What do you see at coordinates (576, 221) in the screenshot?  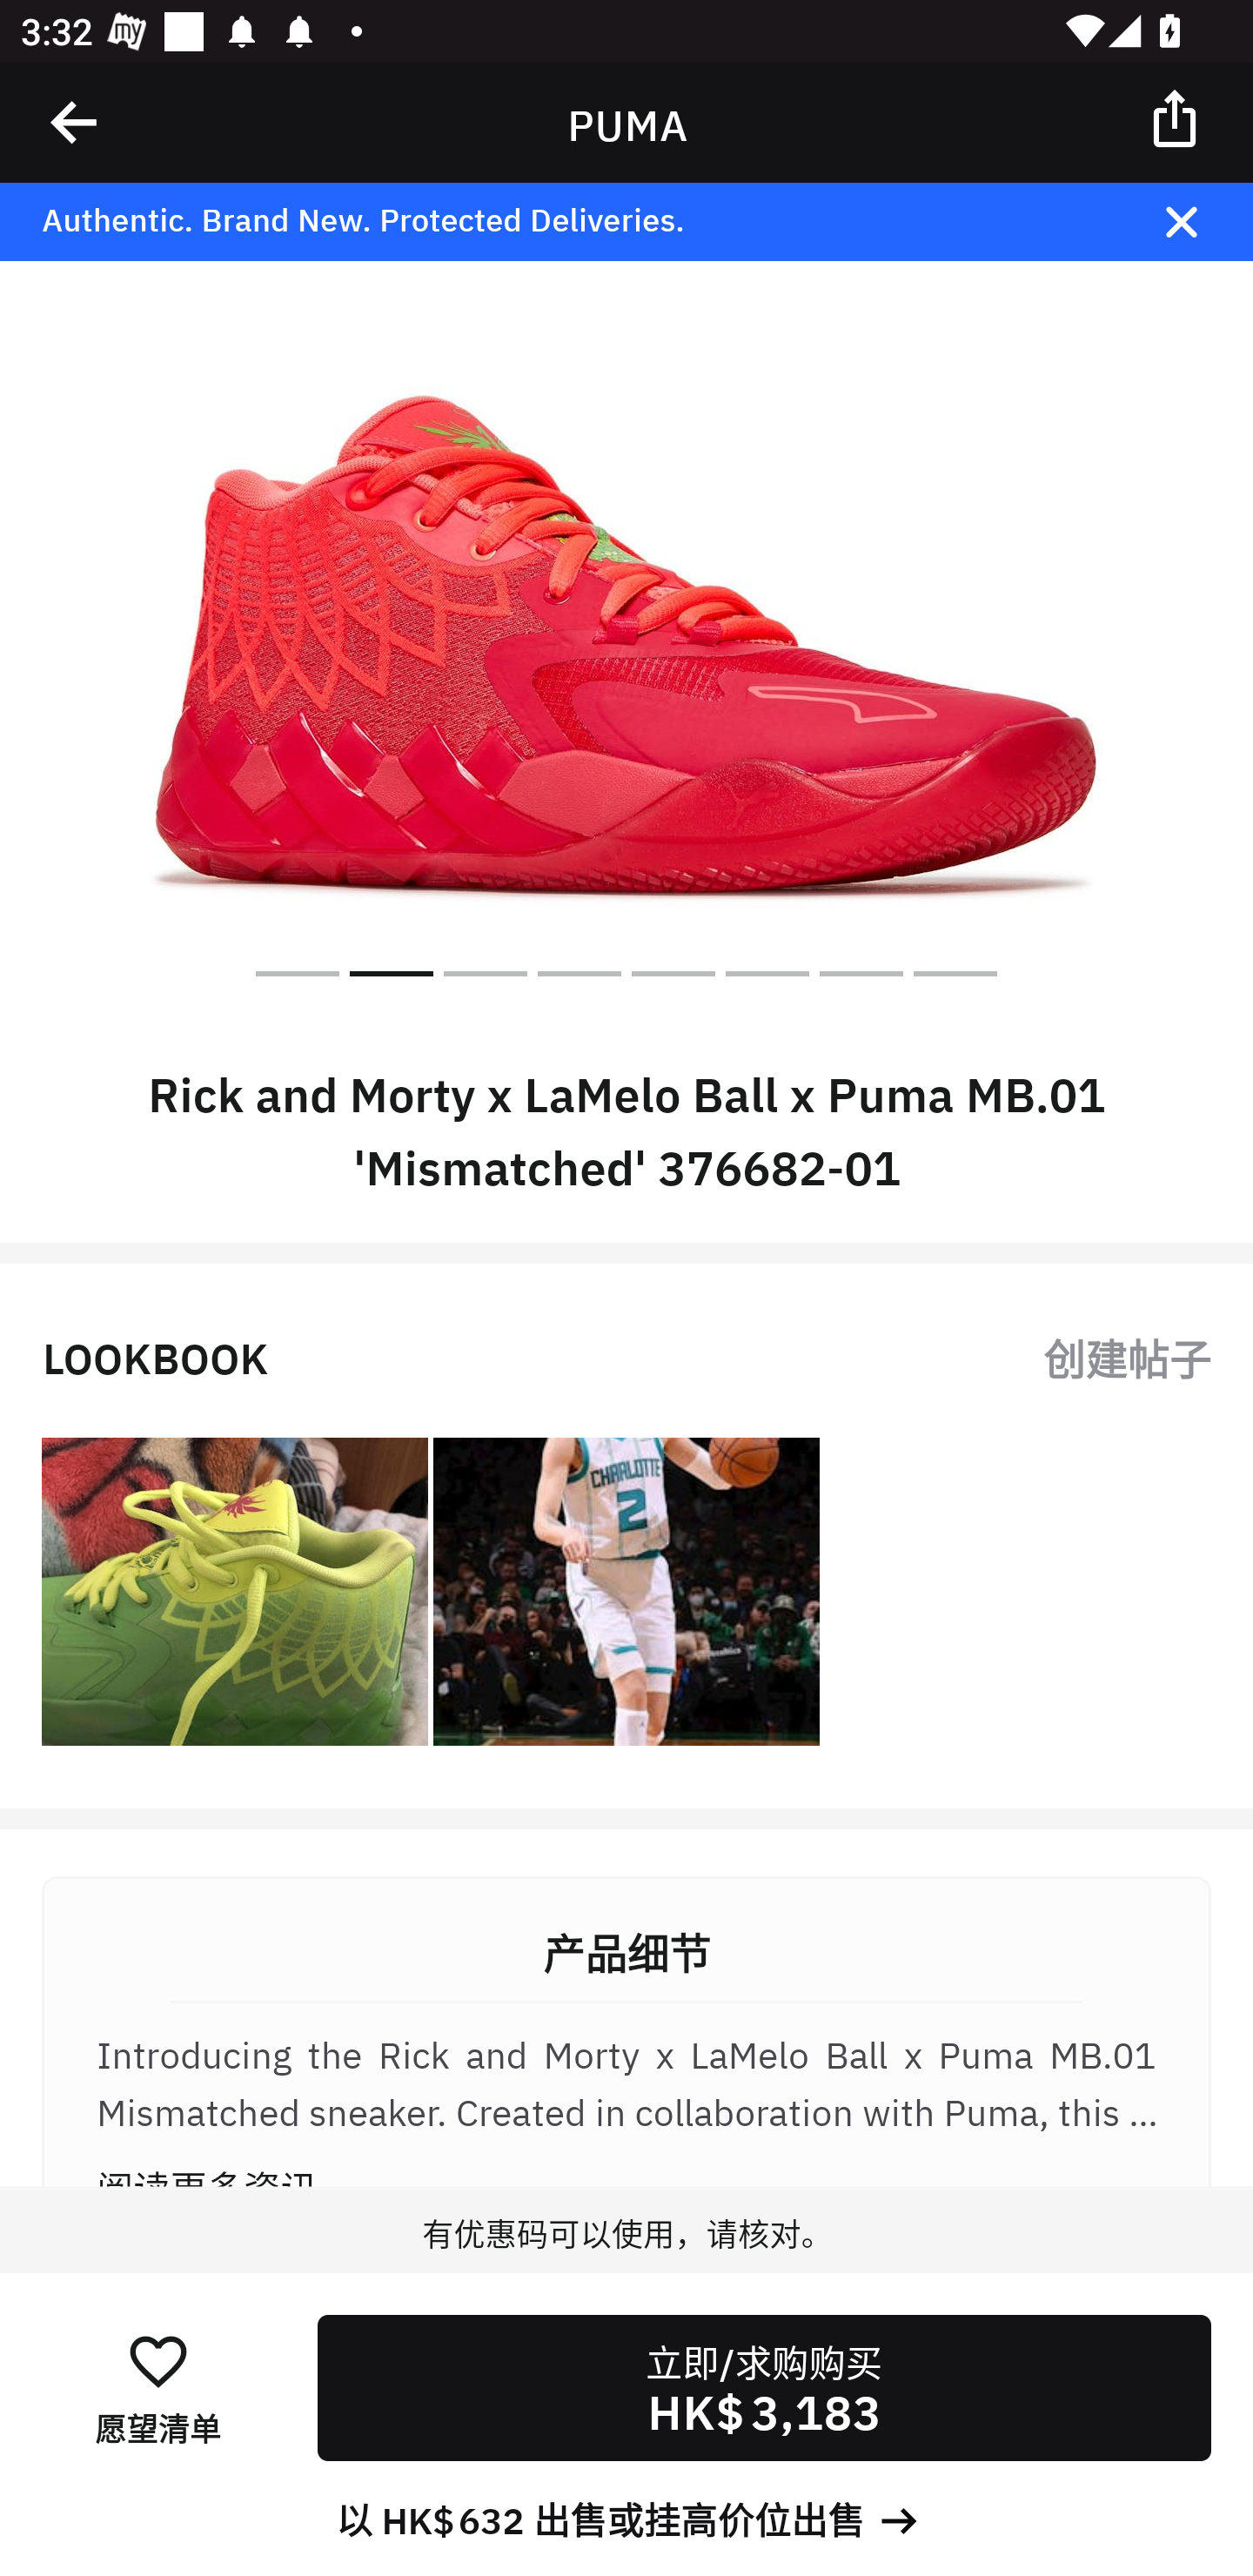 I see `Authentic. Brand New. Protected Deliveries.` at bounding box center [576, 221].